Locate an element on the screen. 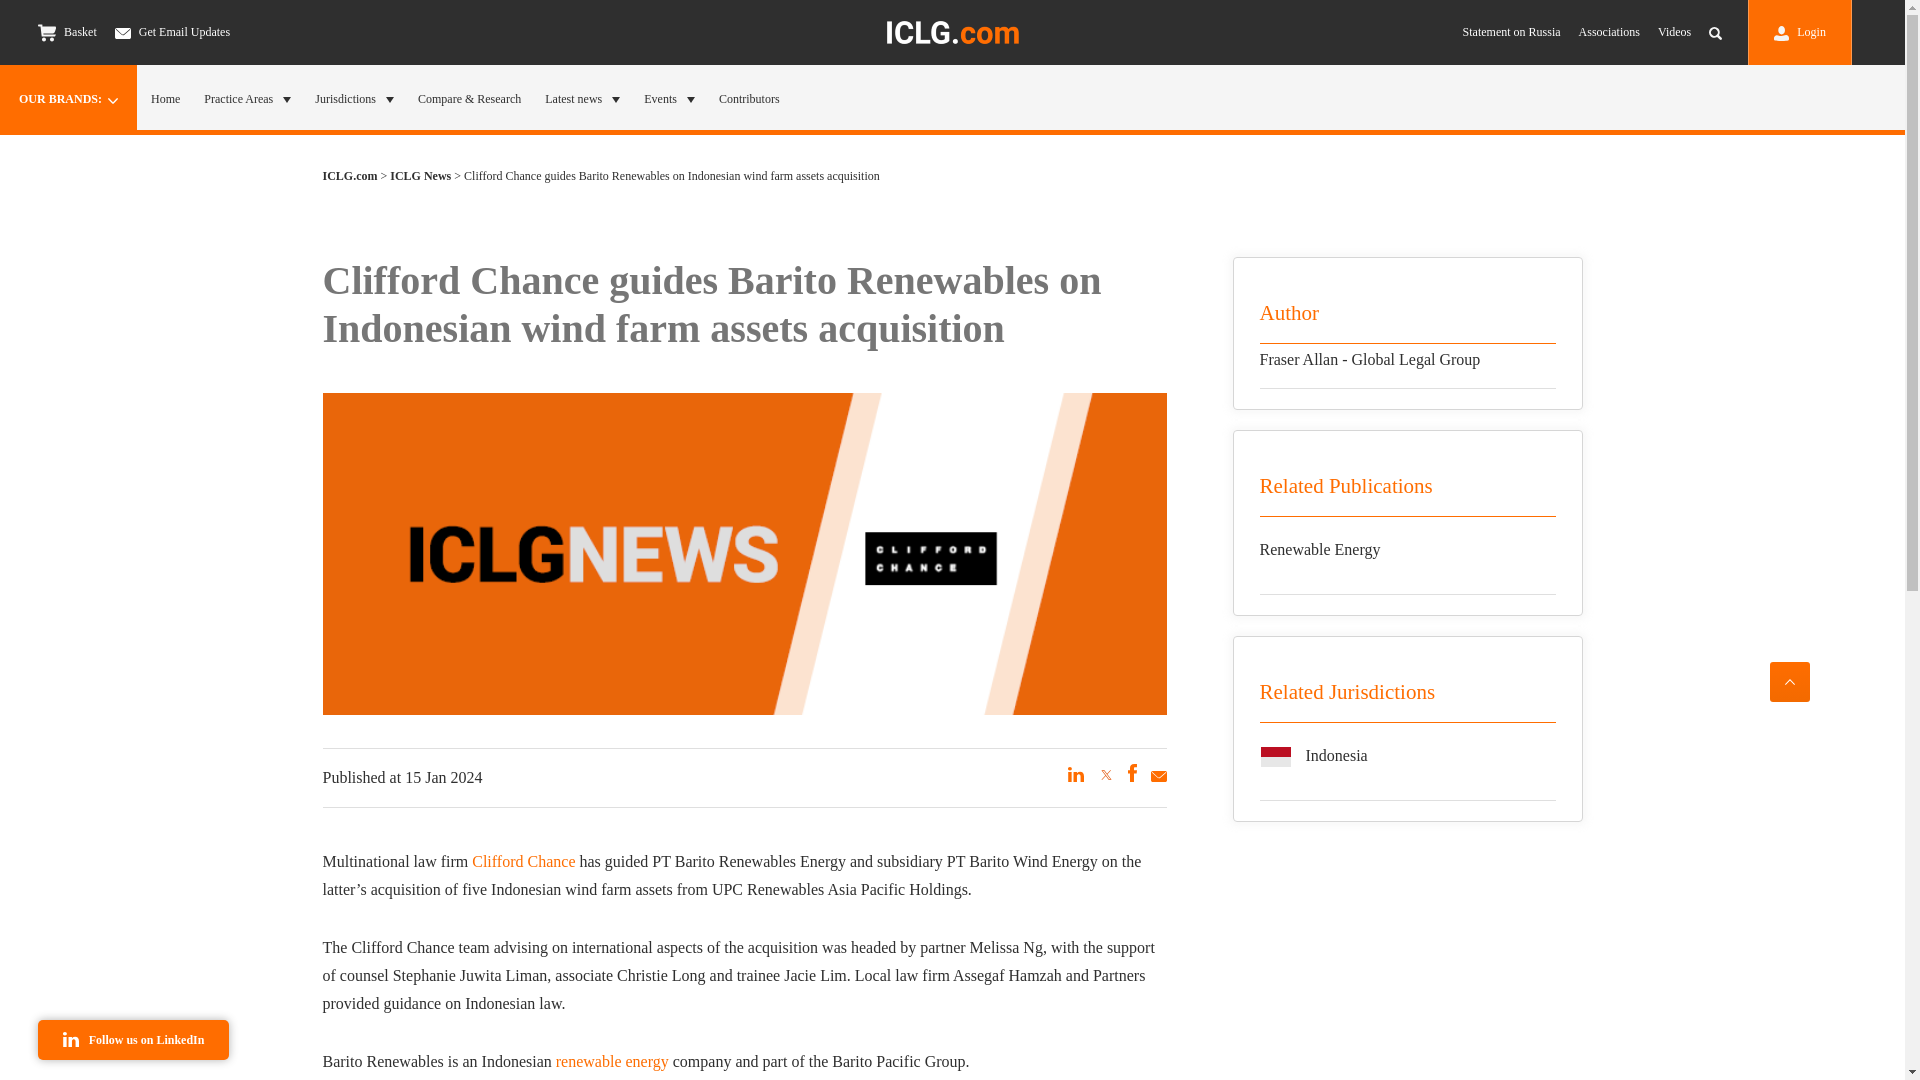 The width and height of the screenshot is (1920, 1080). Practice Areas is located at coordinates (247, 98).